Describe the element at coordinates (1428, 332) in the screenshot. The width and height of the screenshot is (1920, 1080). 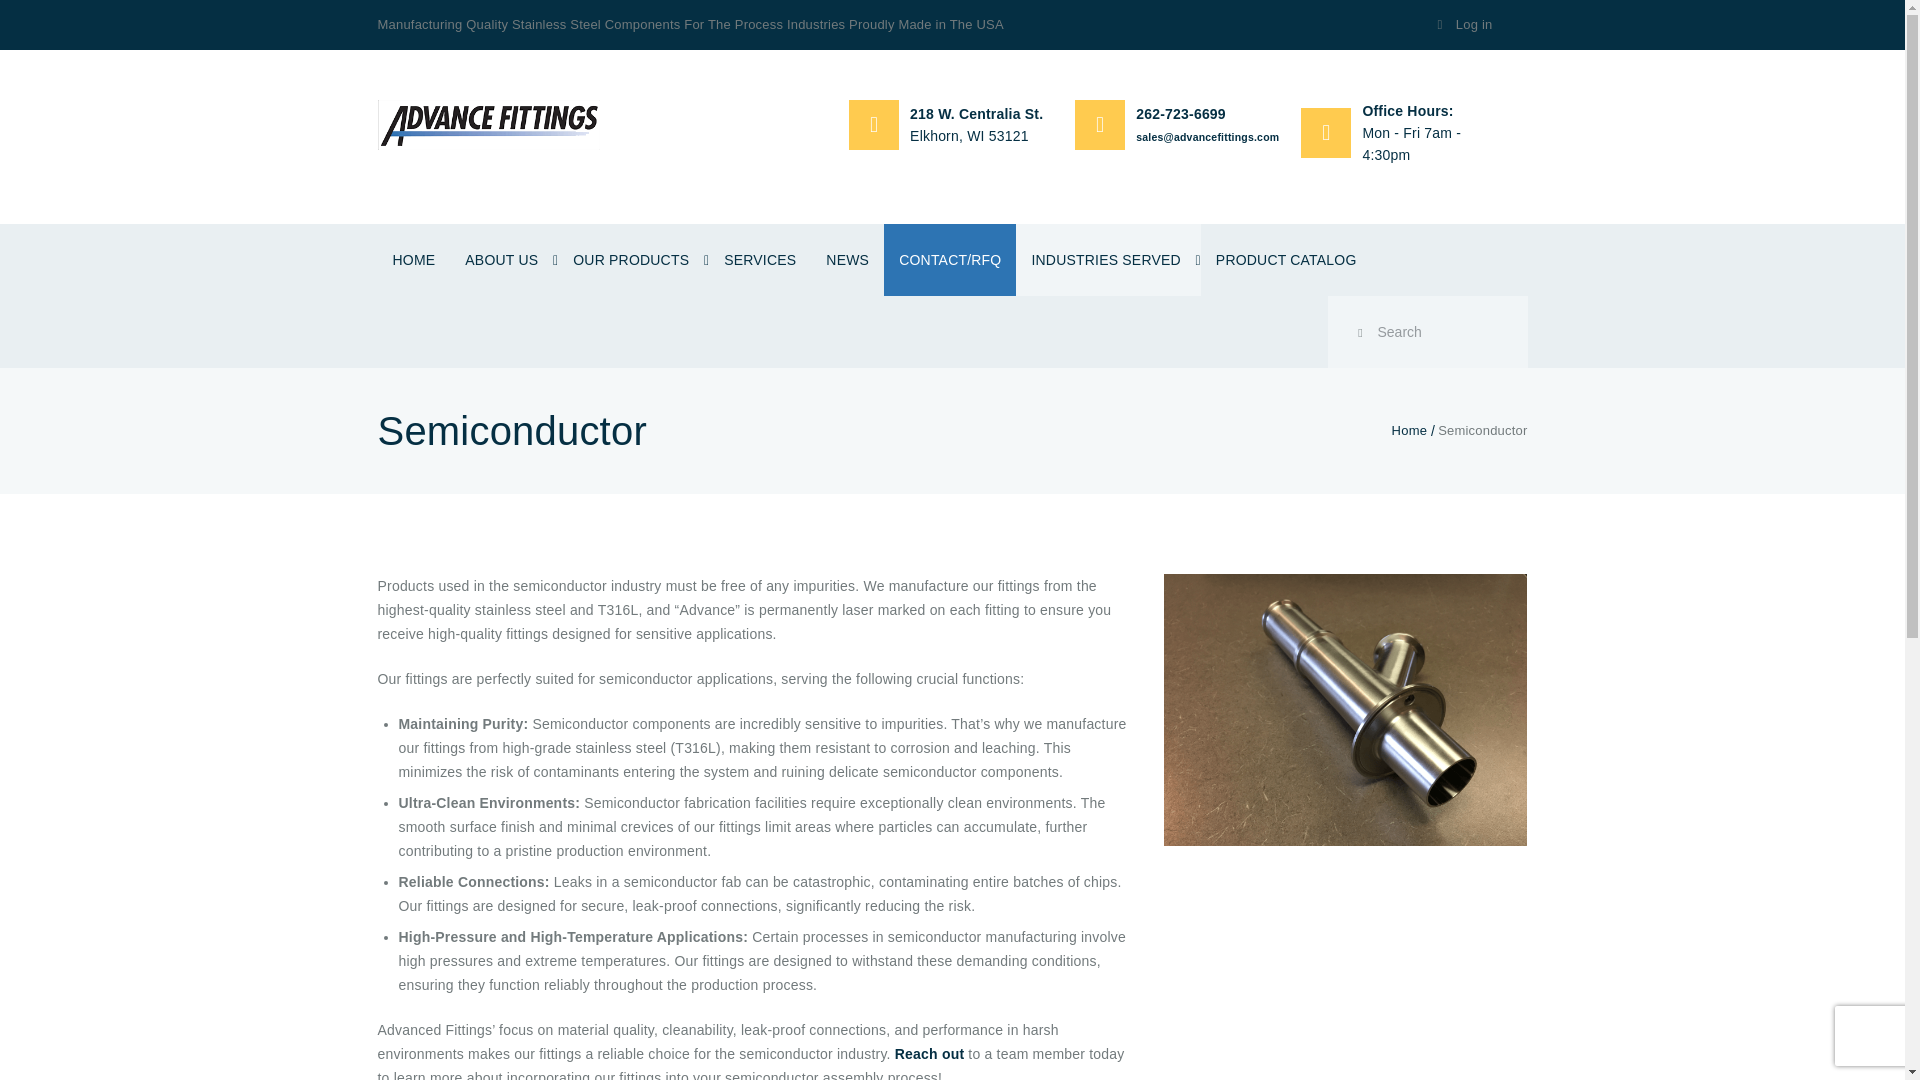
I see `Search` at that location.